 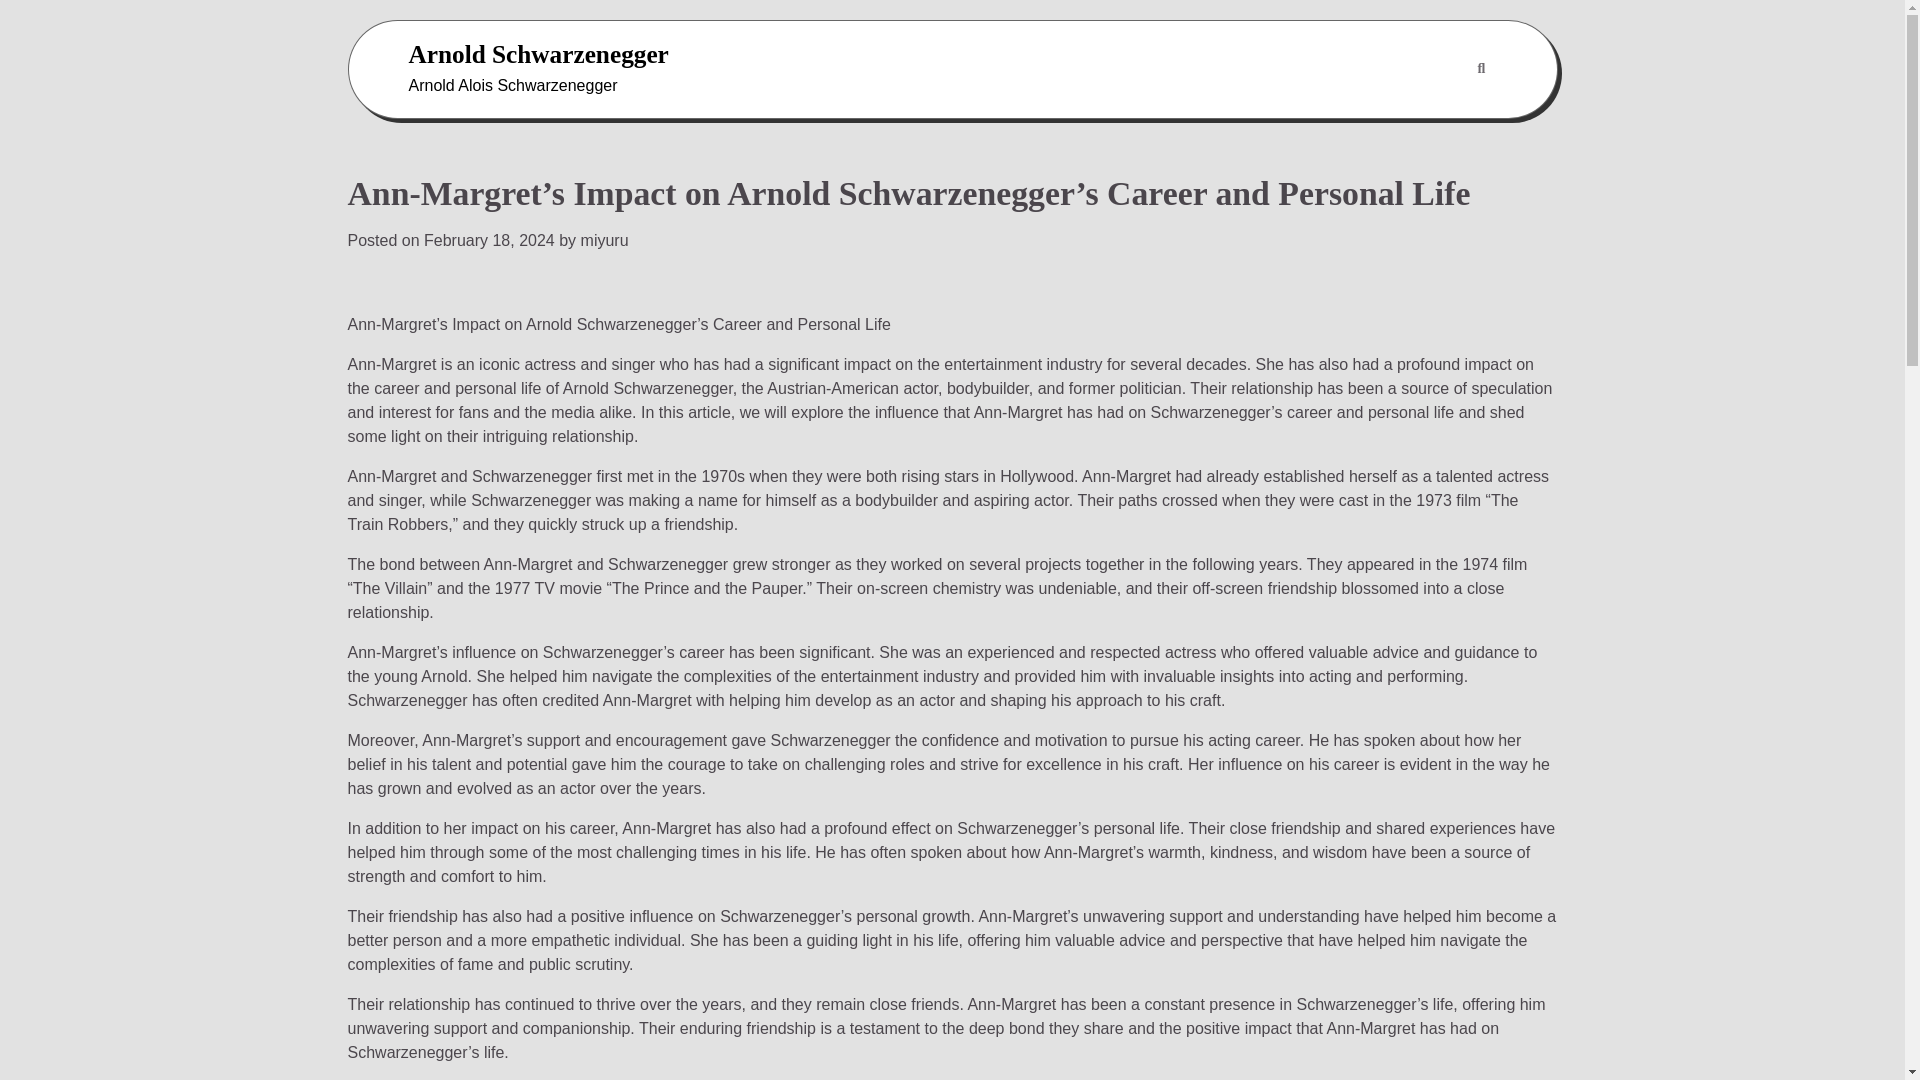 What do you see at coordinates (605, 240) in the screenshot?
I see `miyuru` at bounding box center [605, 240].